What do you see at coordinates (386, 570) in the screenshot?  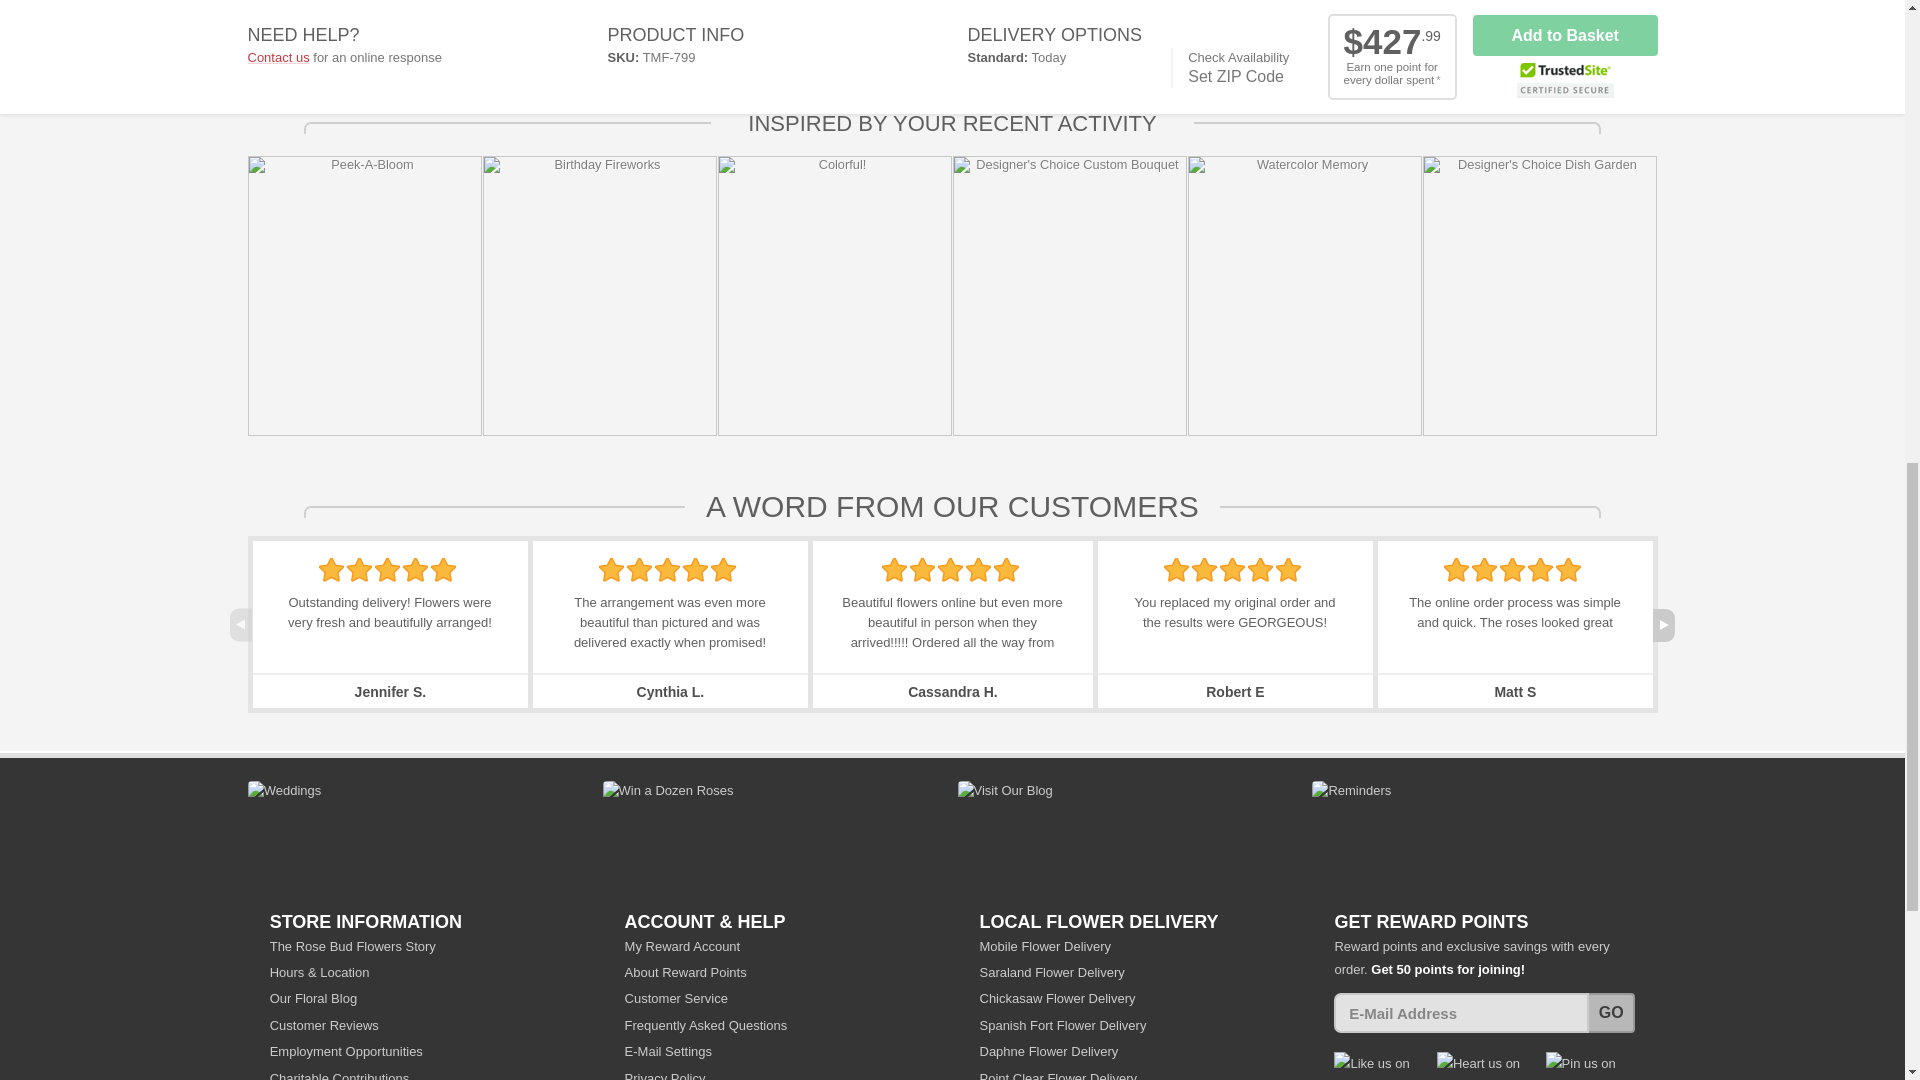 I see `Full Star` at bounding box center [386, 570].